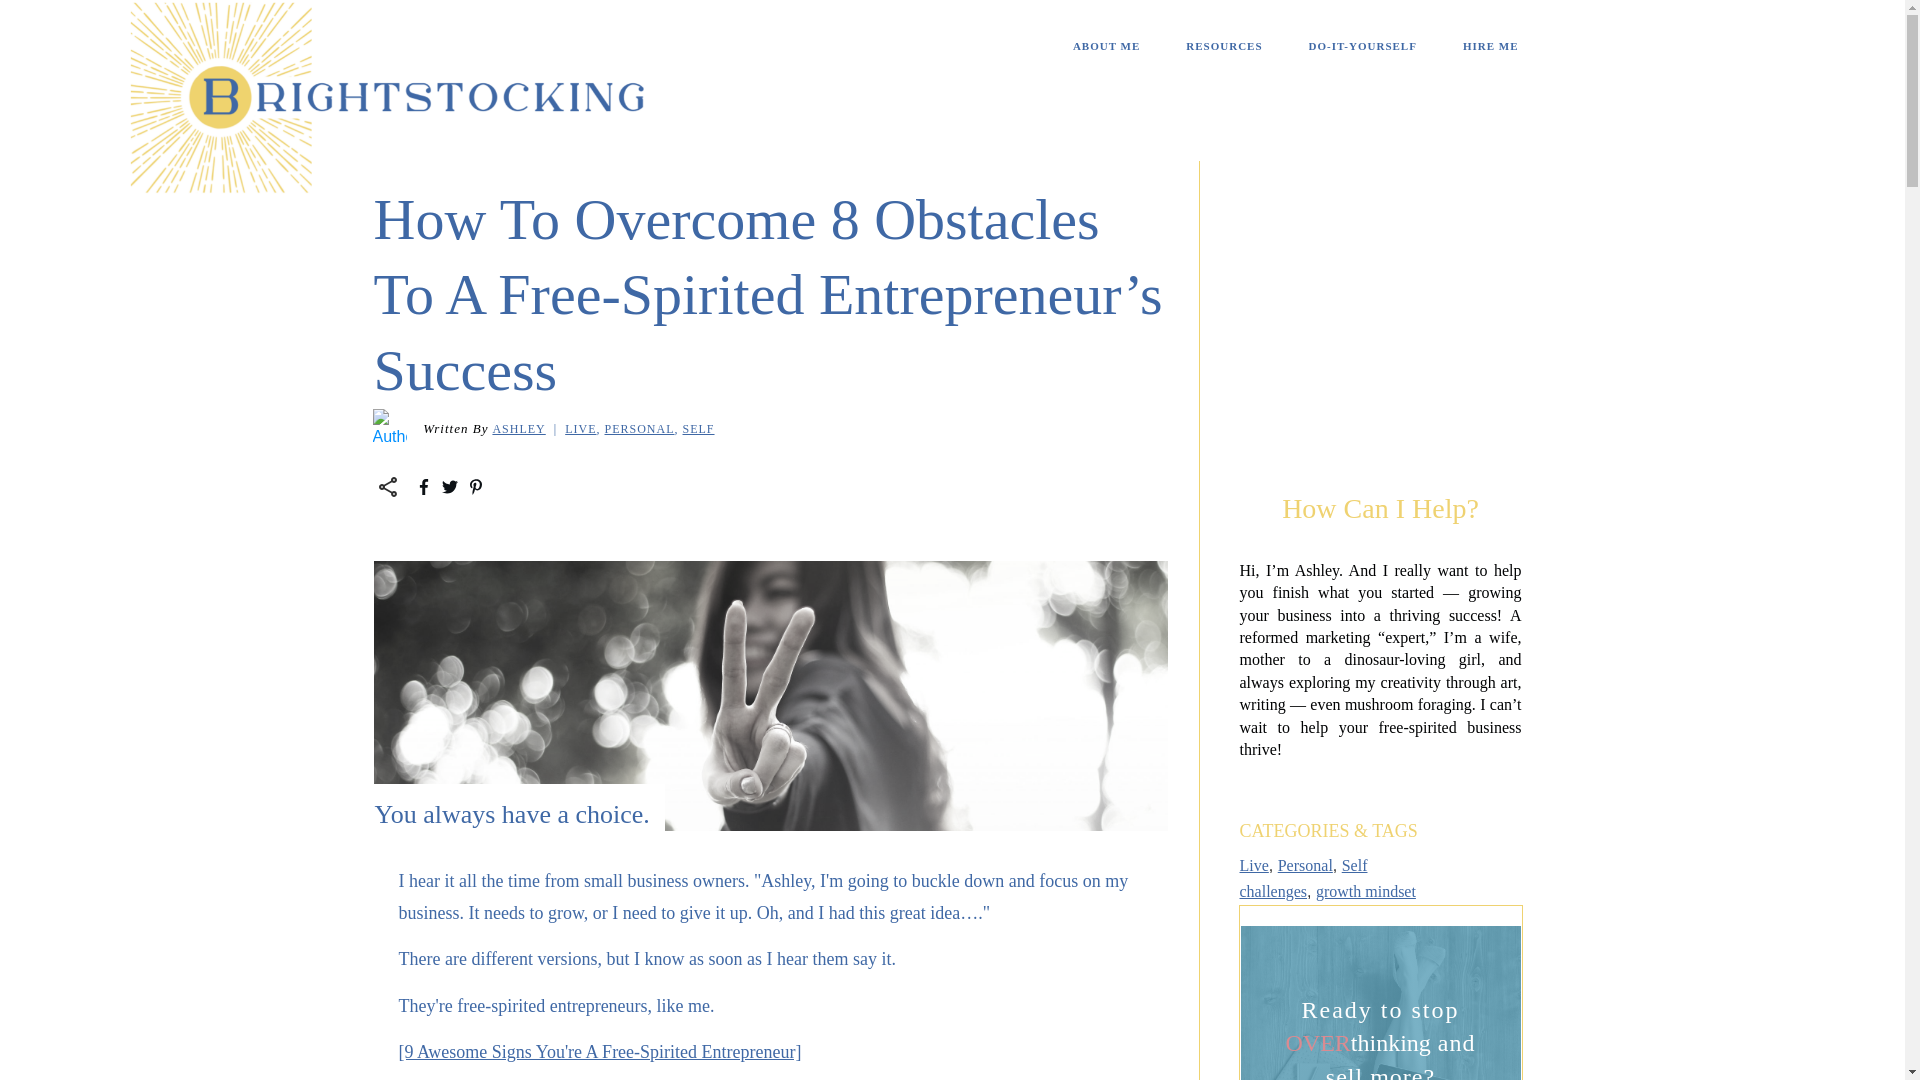  Describe the element at coordinates (1366, 891) in the screenshot. I see `growth mindset` at that location.